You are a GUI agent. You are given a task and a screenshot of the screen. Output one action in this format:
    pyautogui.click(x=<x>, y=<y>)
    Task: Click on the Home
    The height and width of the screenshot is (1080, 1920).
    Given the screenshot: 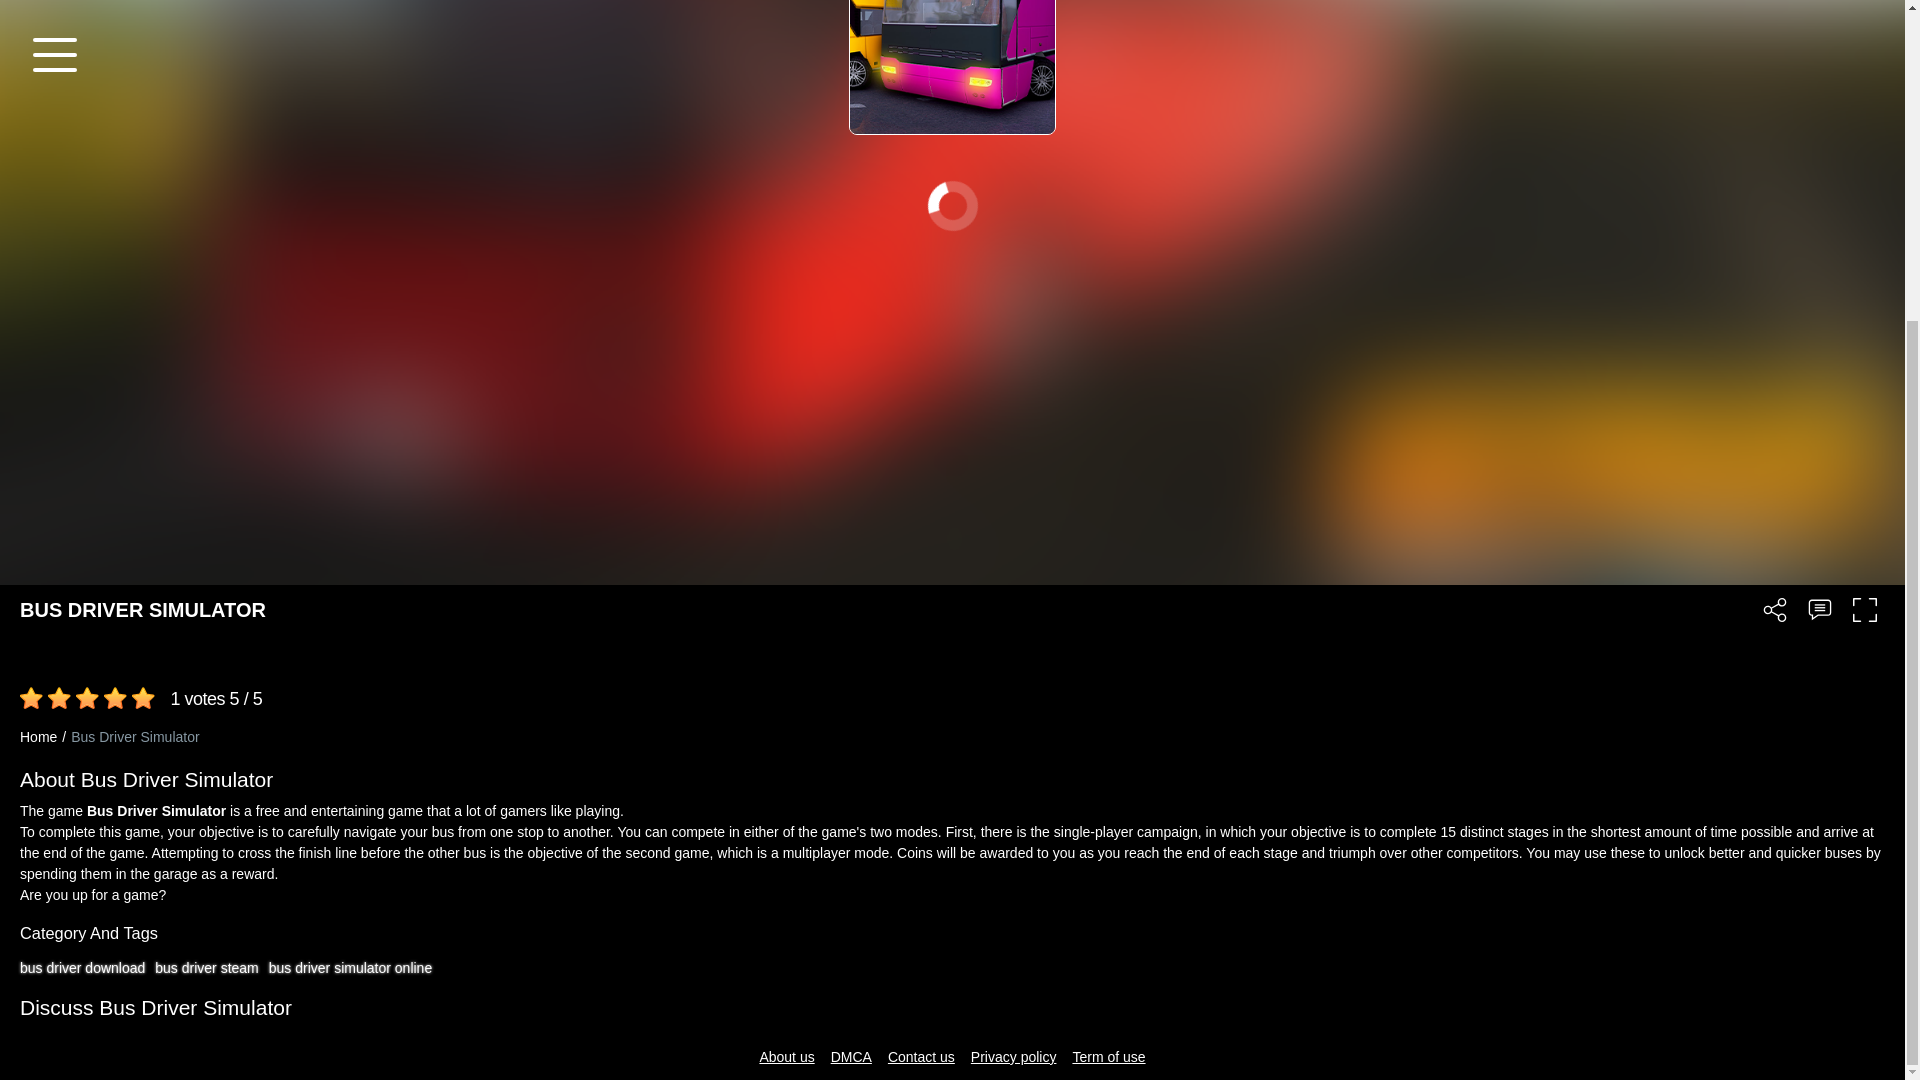 What is the action you would take?
    pyautogui.click(x=45, y=737)
    